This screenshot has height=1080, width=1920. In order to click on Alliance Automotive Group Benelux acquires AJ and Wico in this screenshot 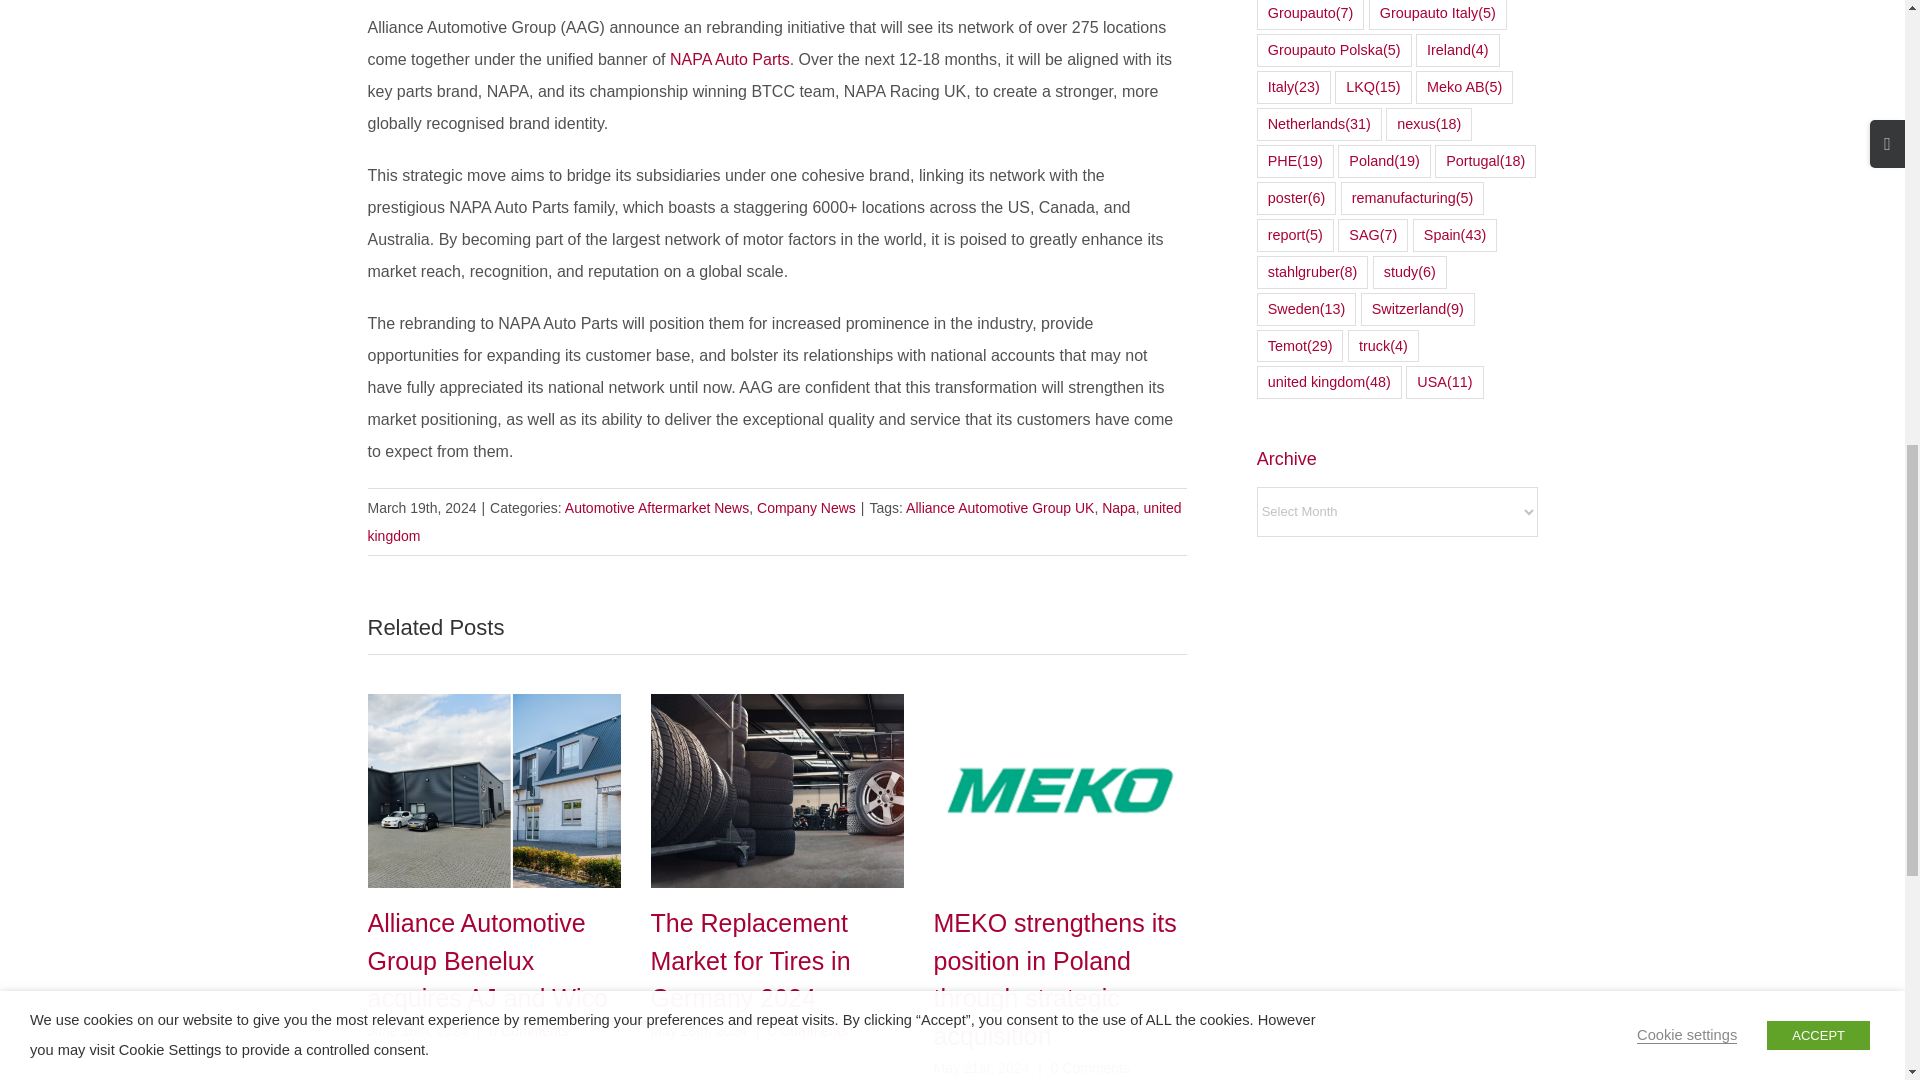, I will do `click(488, 960)`.